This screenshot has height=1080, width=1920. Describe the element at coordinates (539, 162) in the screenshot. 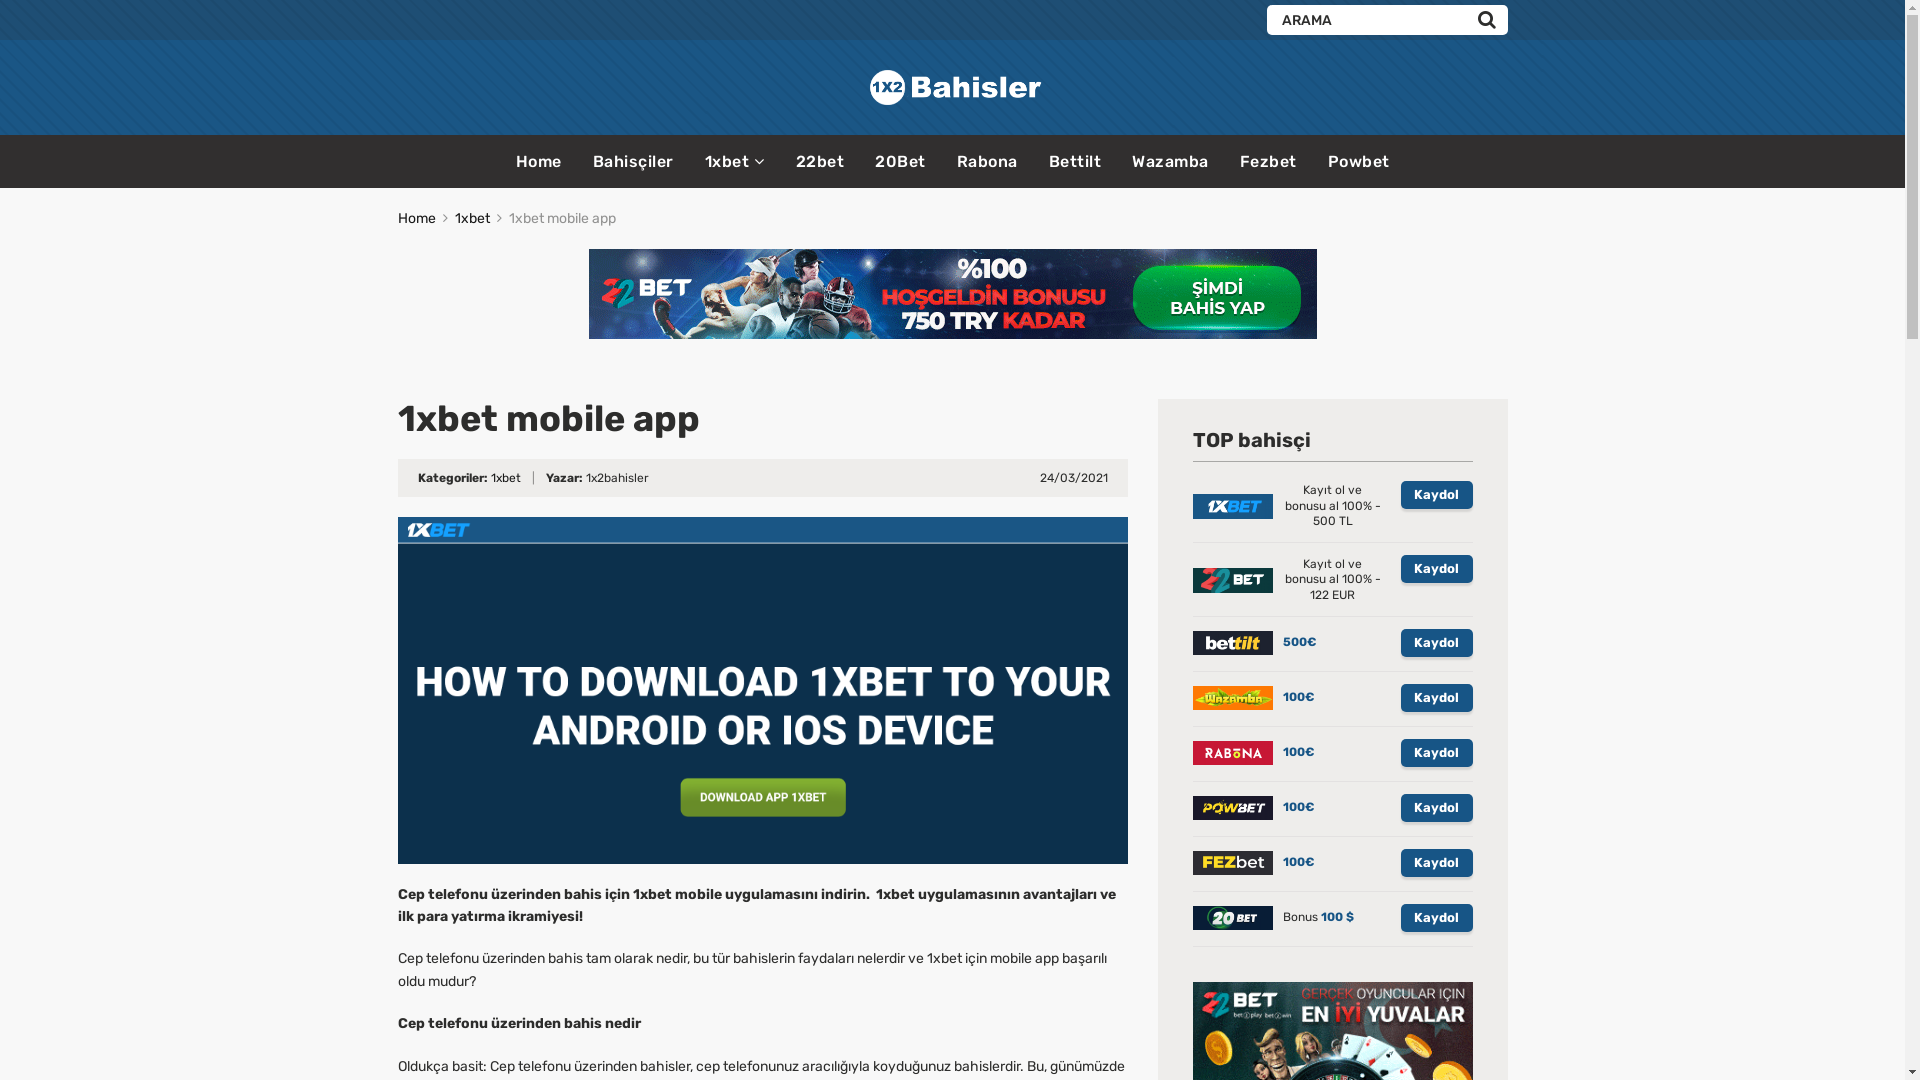

I see `Home` at that location.